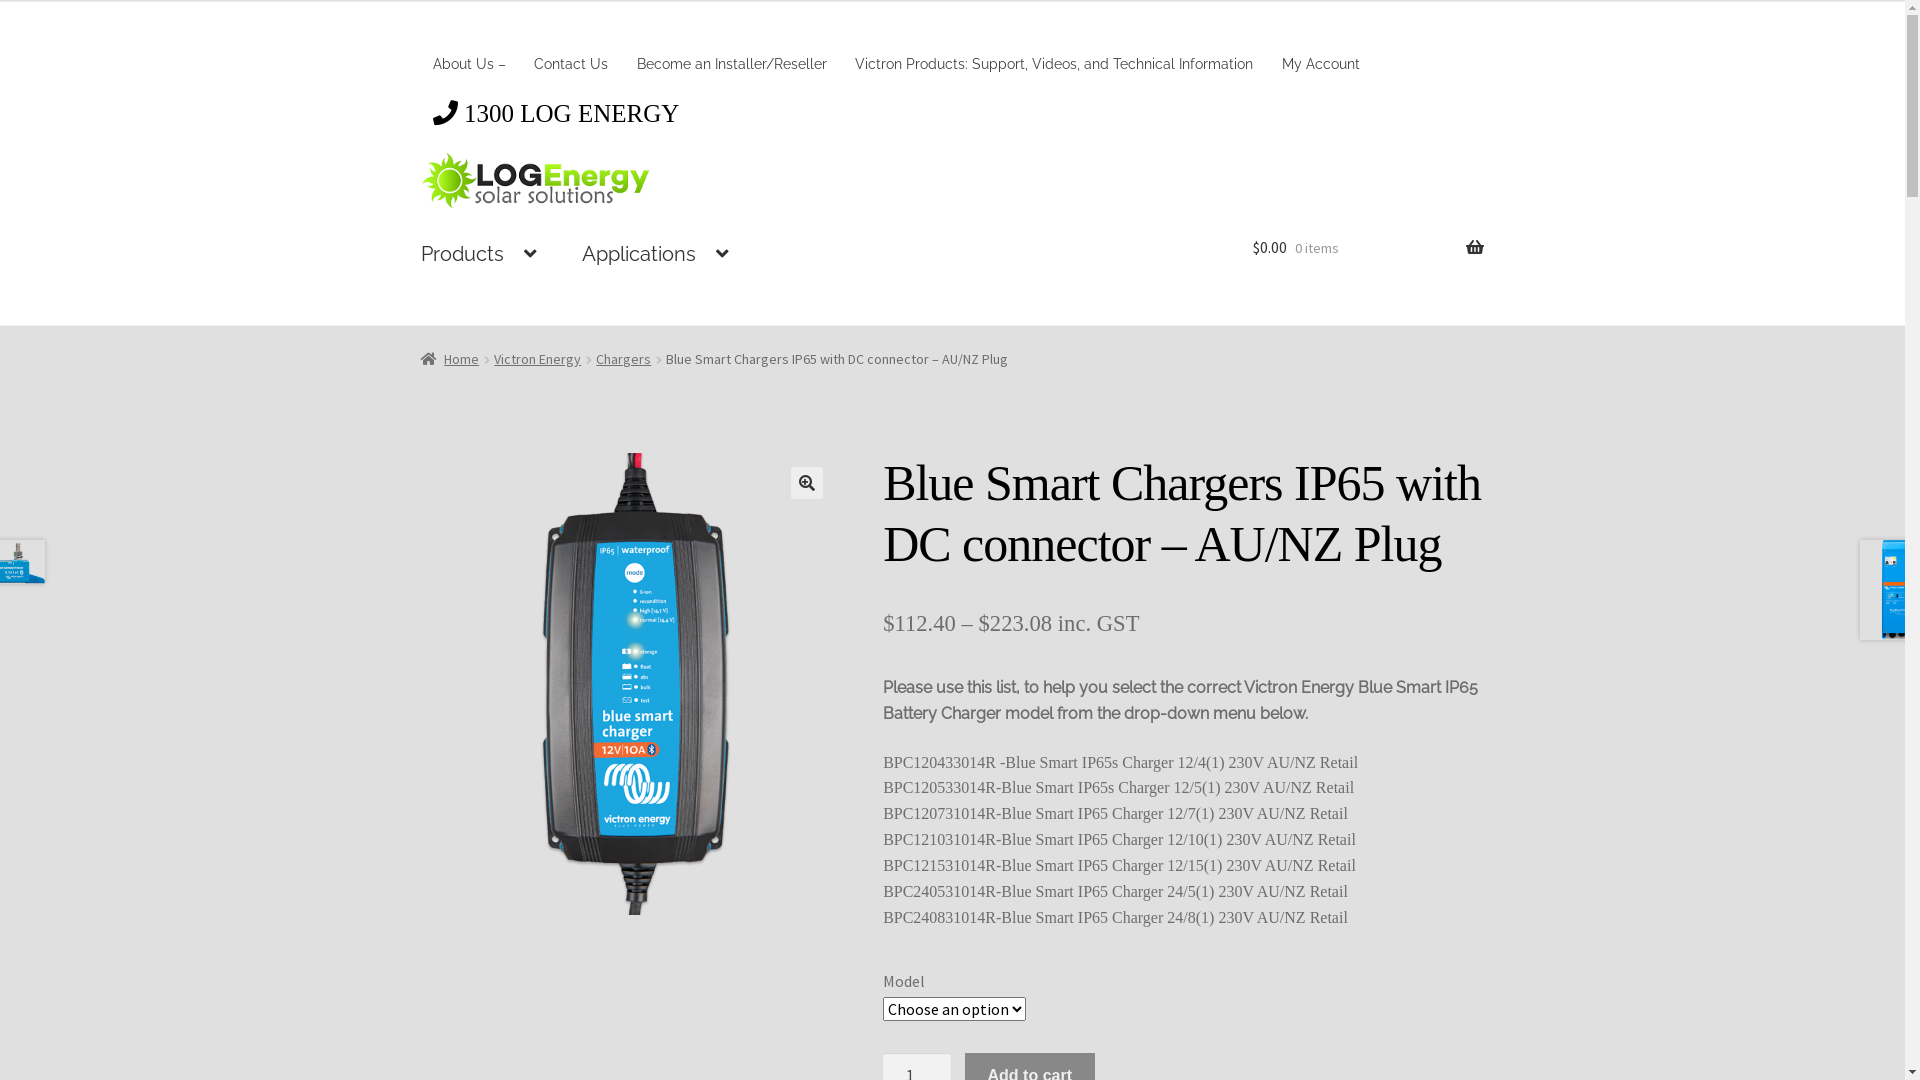 The width and height of the screenshot is (1920, 1080). What do you see at coordinates (1322, 64) in the screenshot?
I see `My Account` at bounding box center [1322, 64].